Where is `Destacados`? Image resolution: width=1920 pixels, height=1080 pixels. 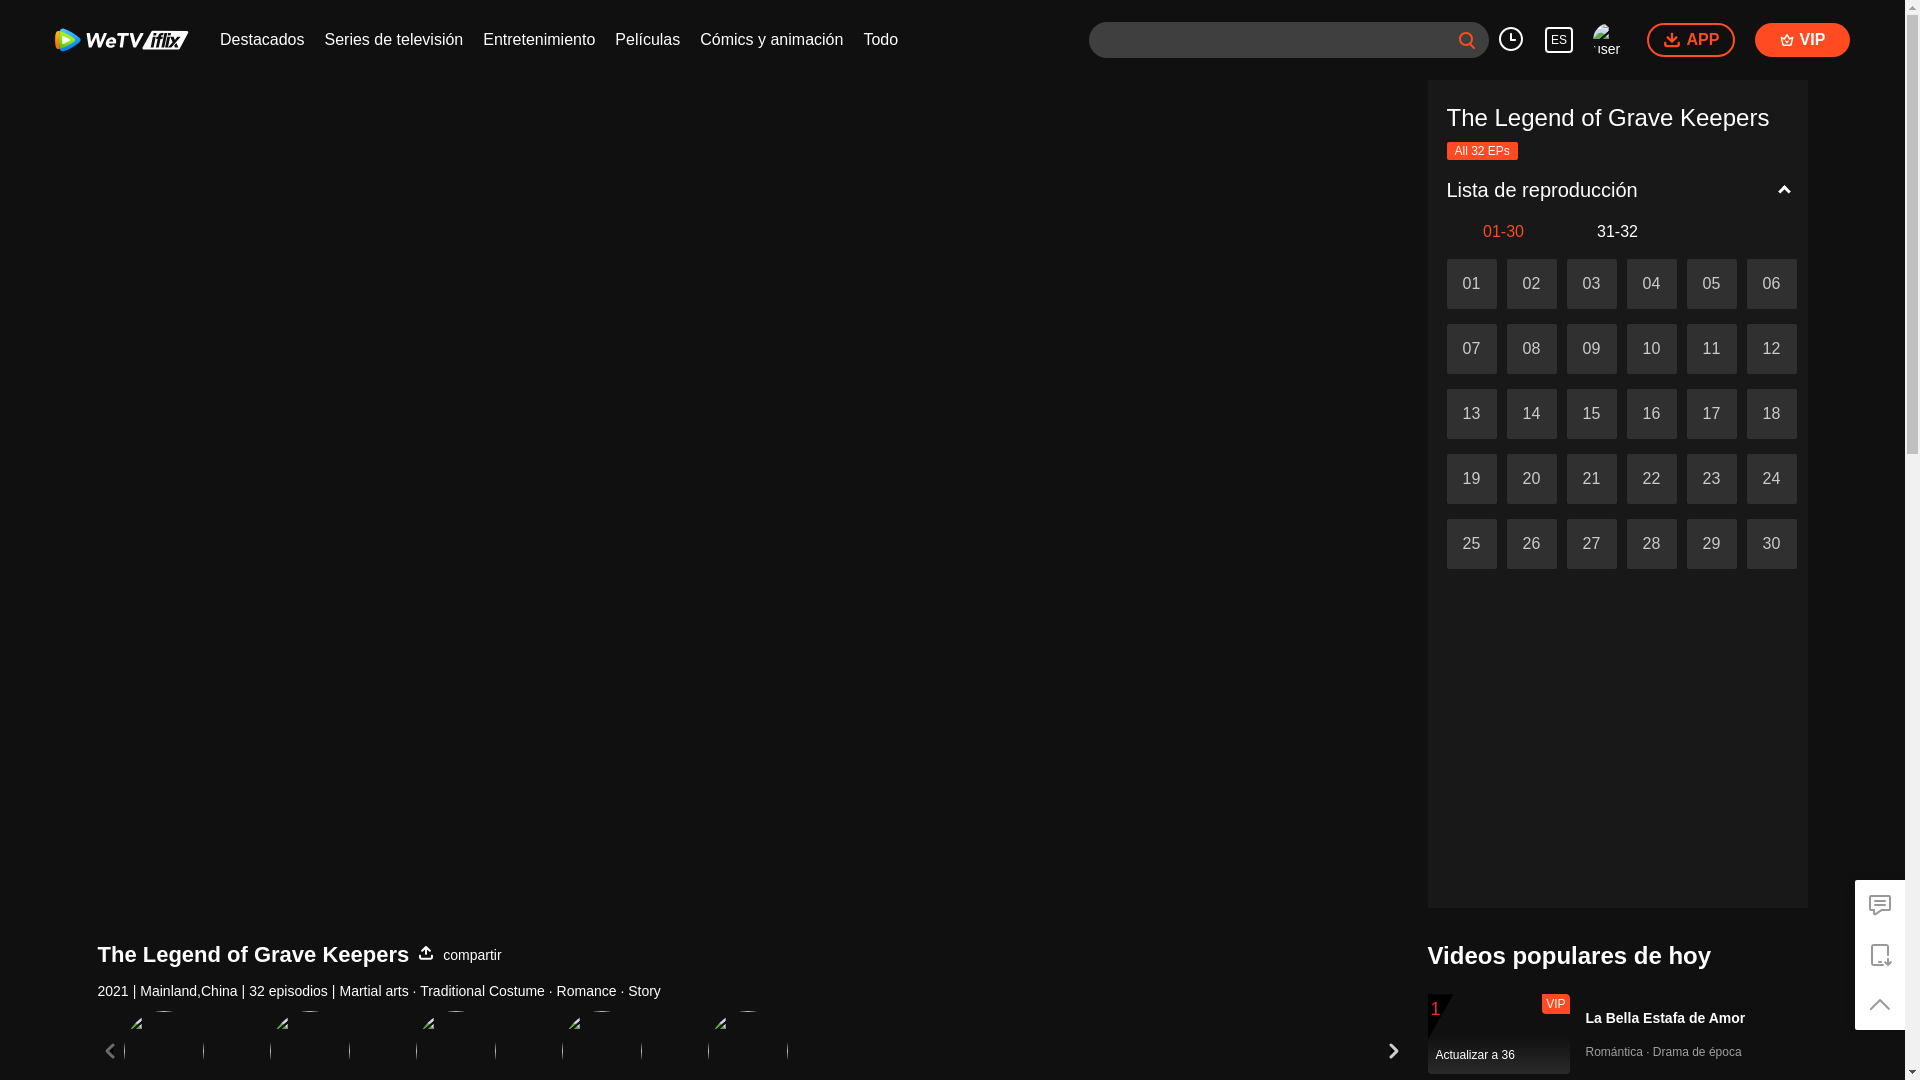 Destacados is located at coordinates (262, 40).